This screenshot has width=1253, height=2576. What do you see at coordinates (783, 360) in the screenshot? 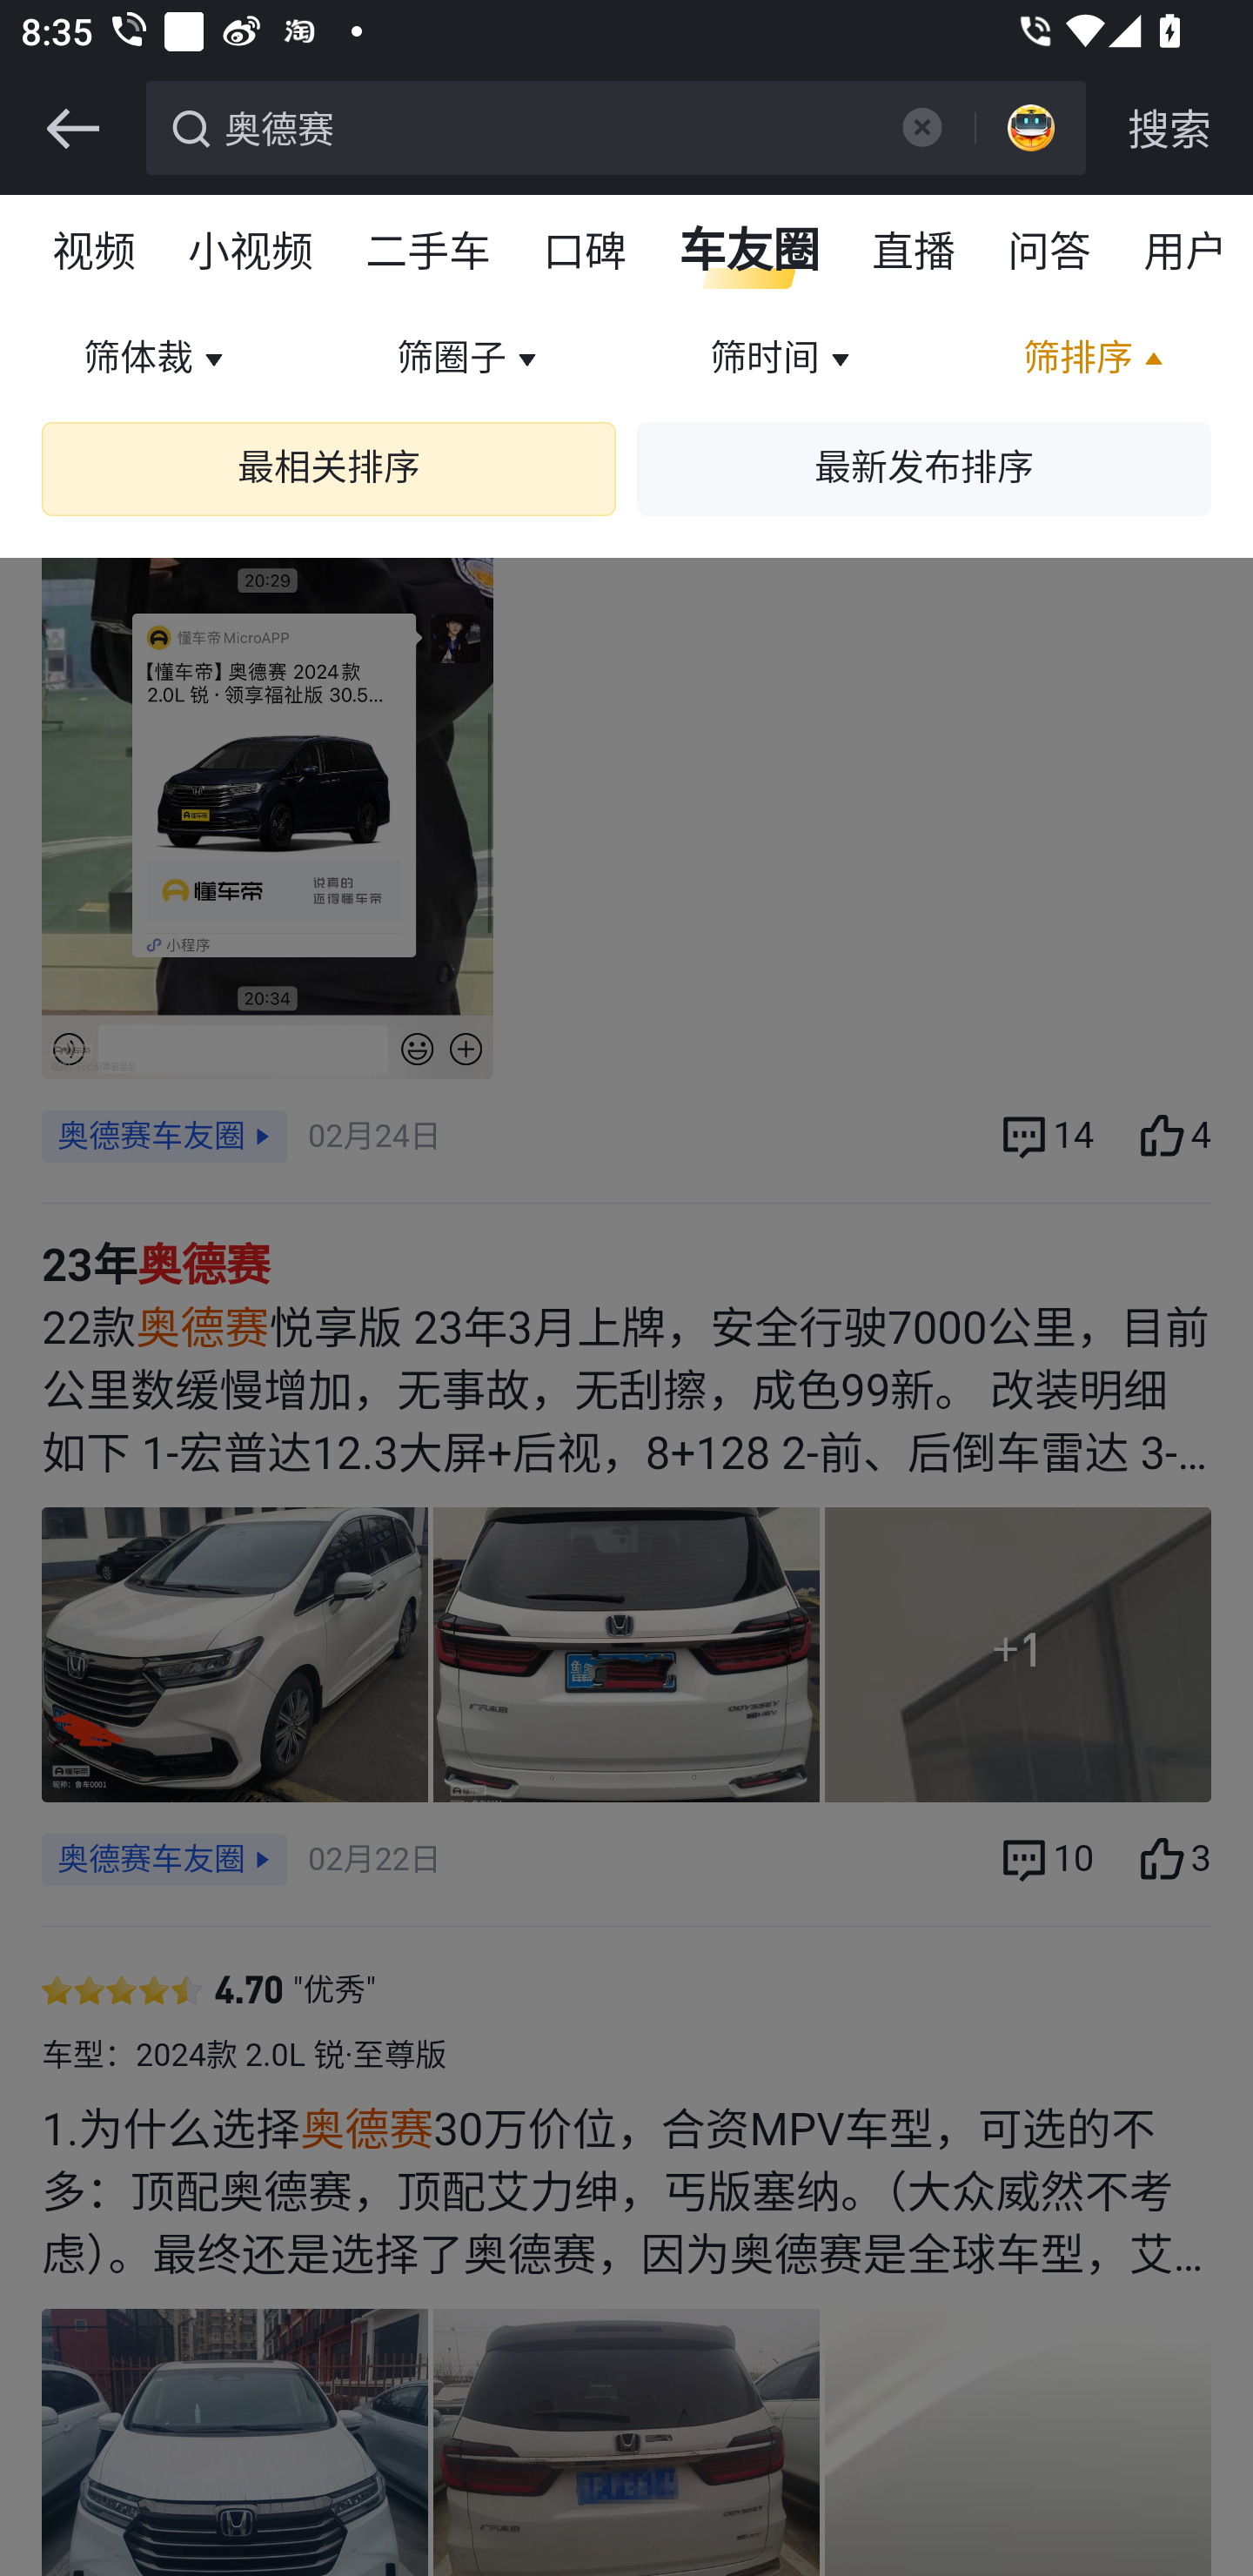
I see `筛时间` at bounding box center [783, 360].